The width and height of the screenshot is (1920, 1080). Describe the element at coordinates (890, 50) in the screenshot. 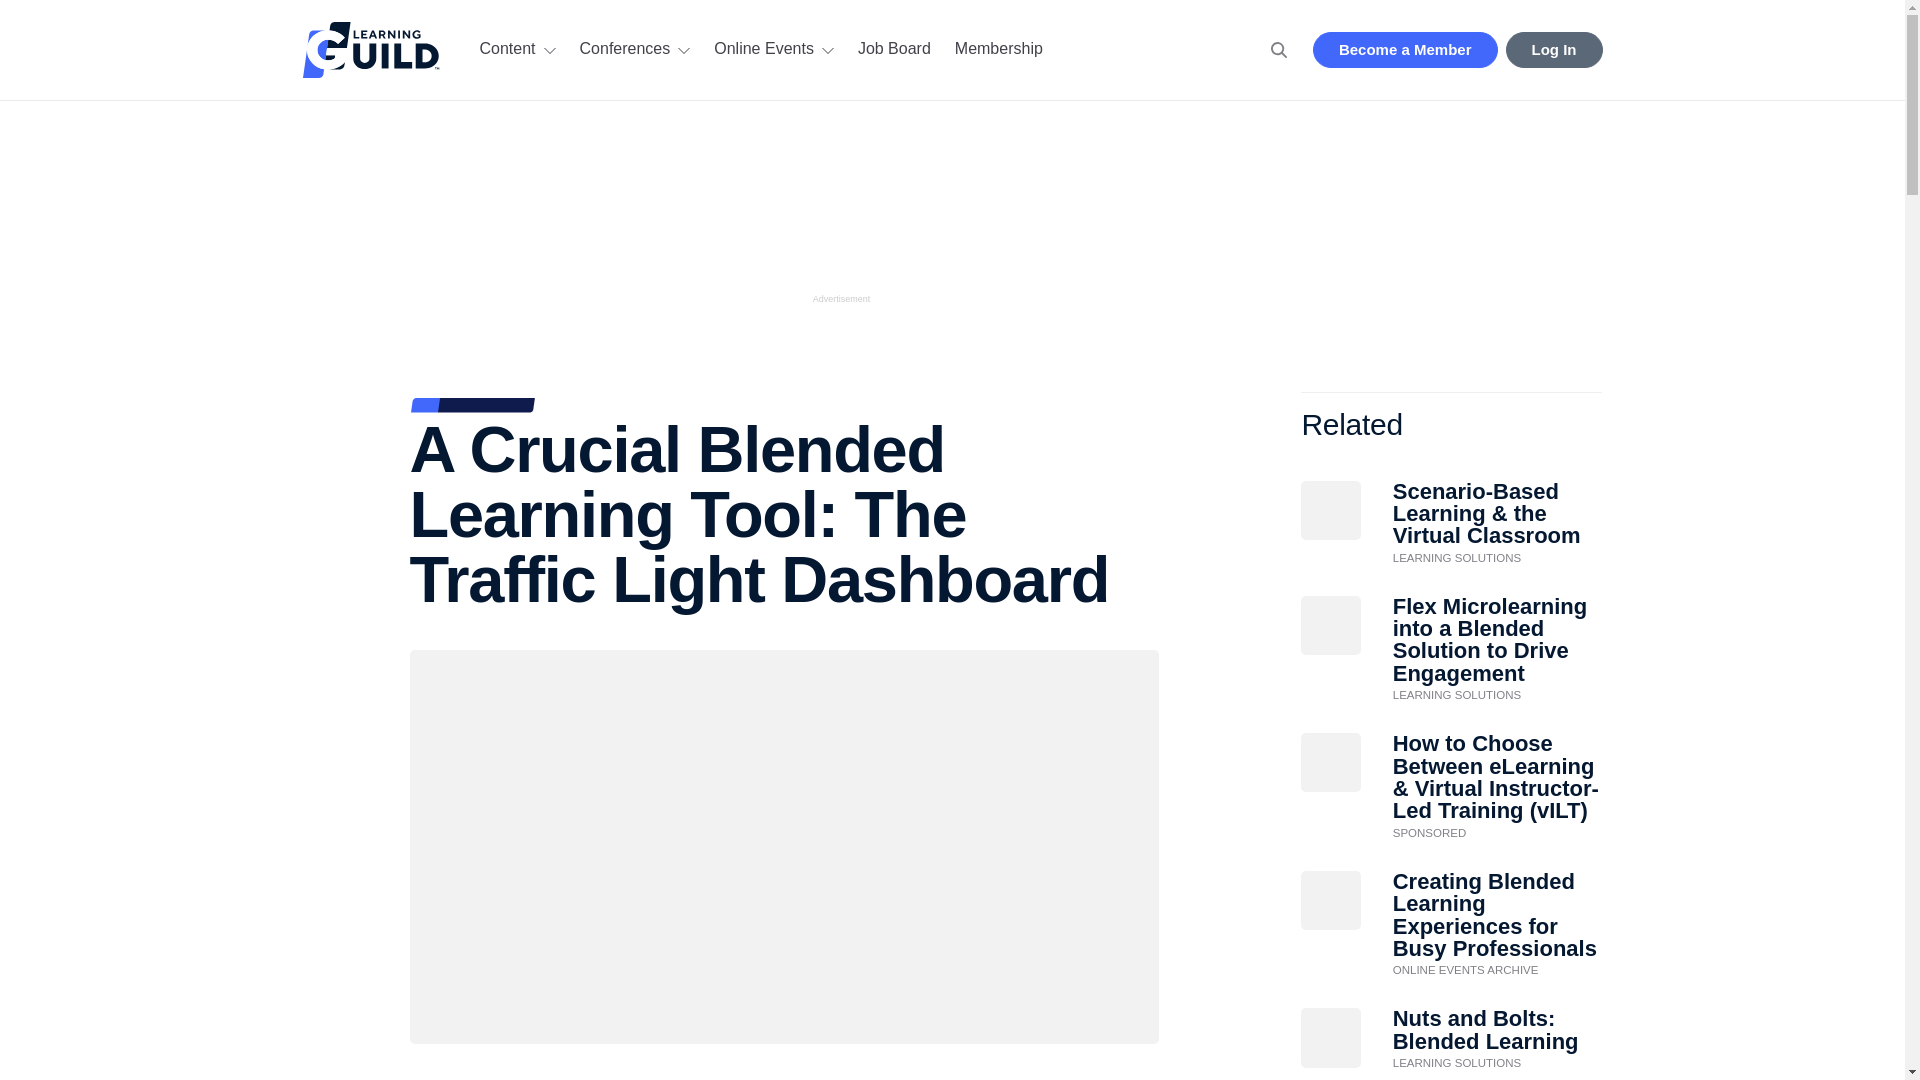

I see `Job Board` at that location.